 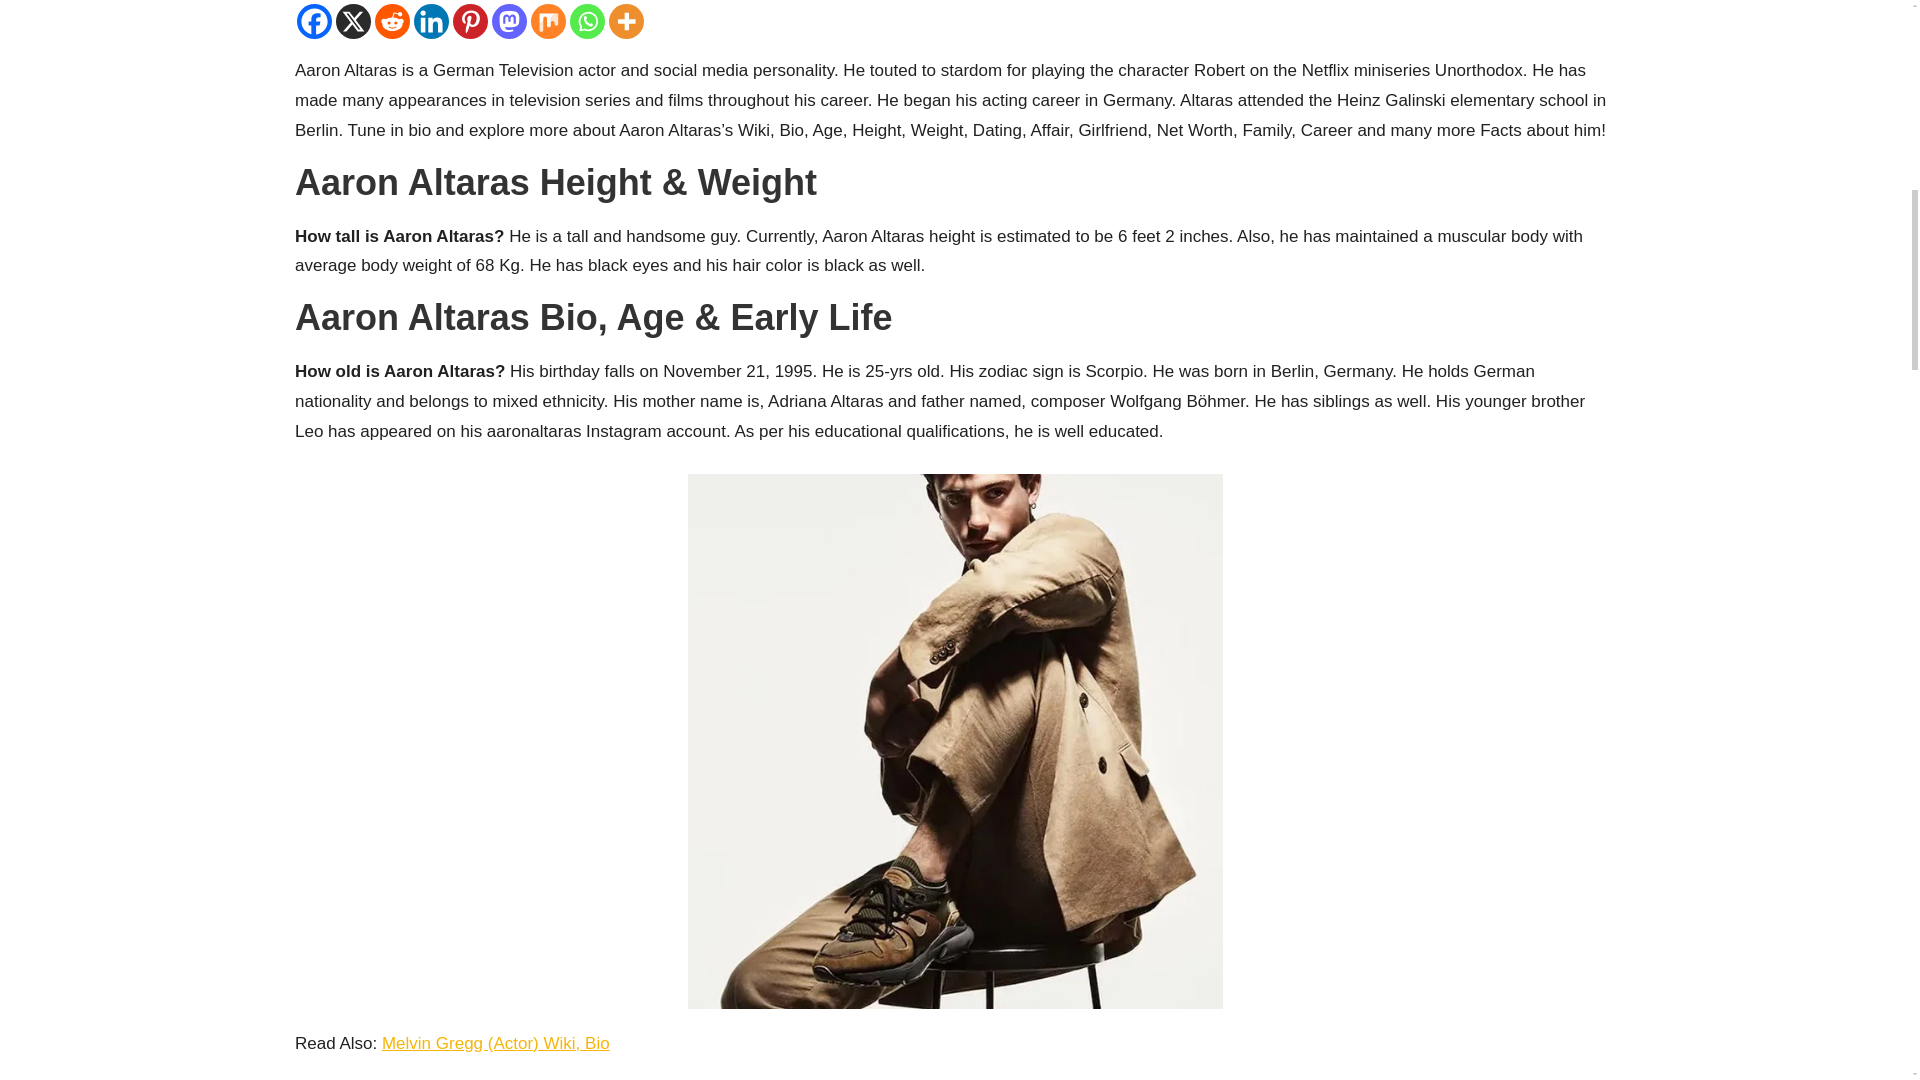 I want to click on Mastodon, so click(x=508, y=21).